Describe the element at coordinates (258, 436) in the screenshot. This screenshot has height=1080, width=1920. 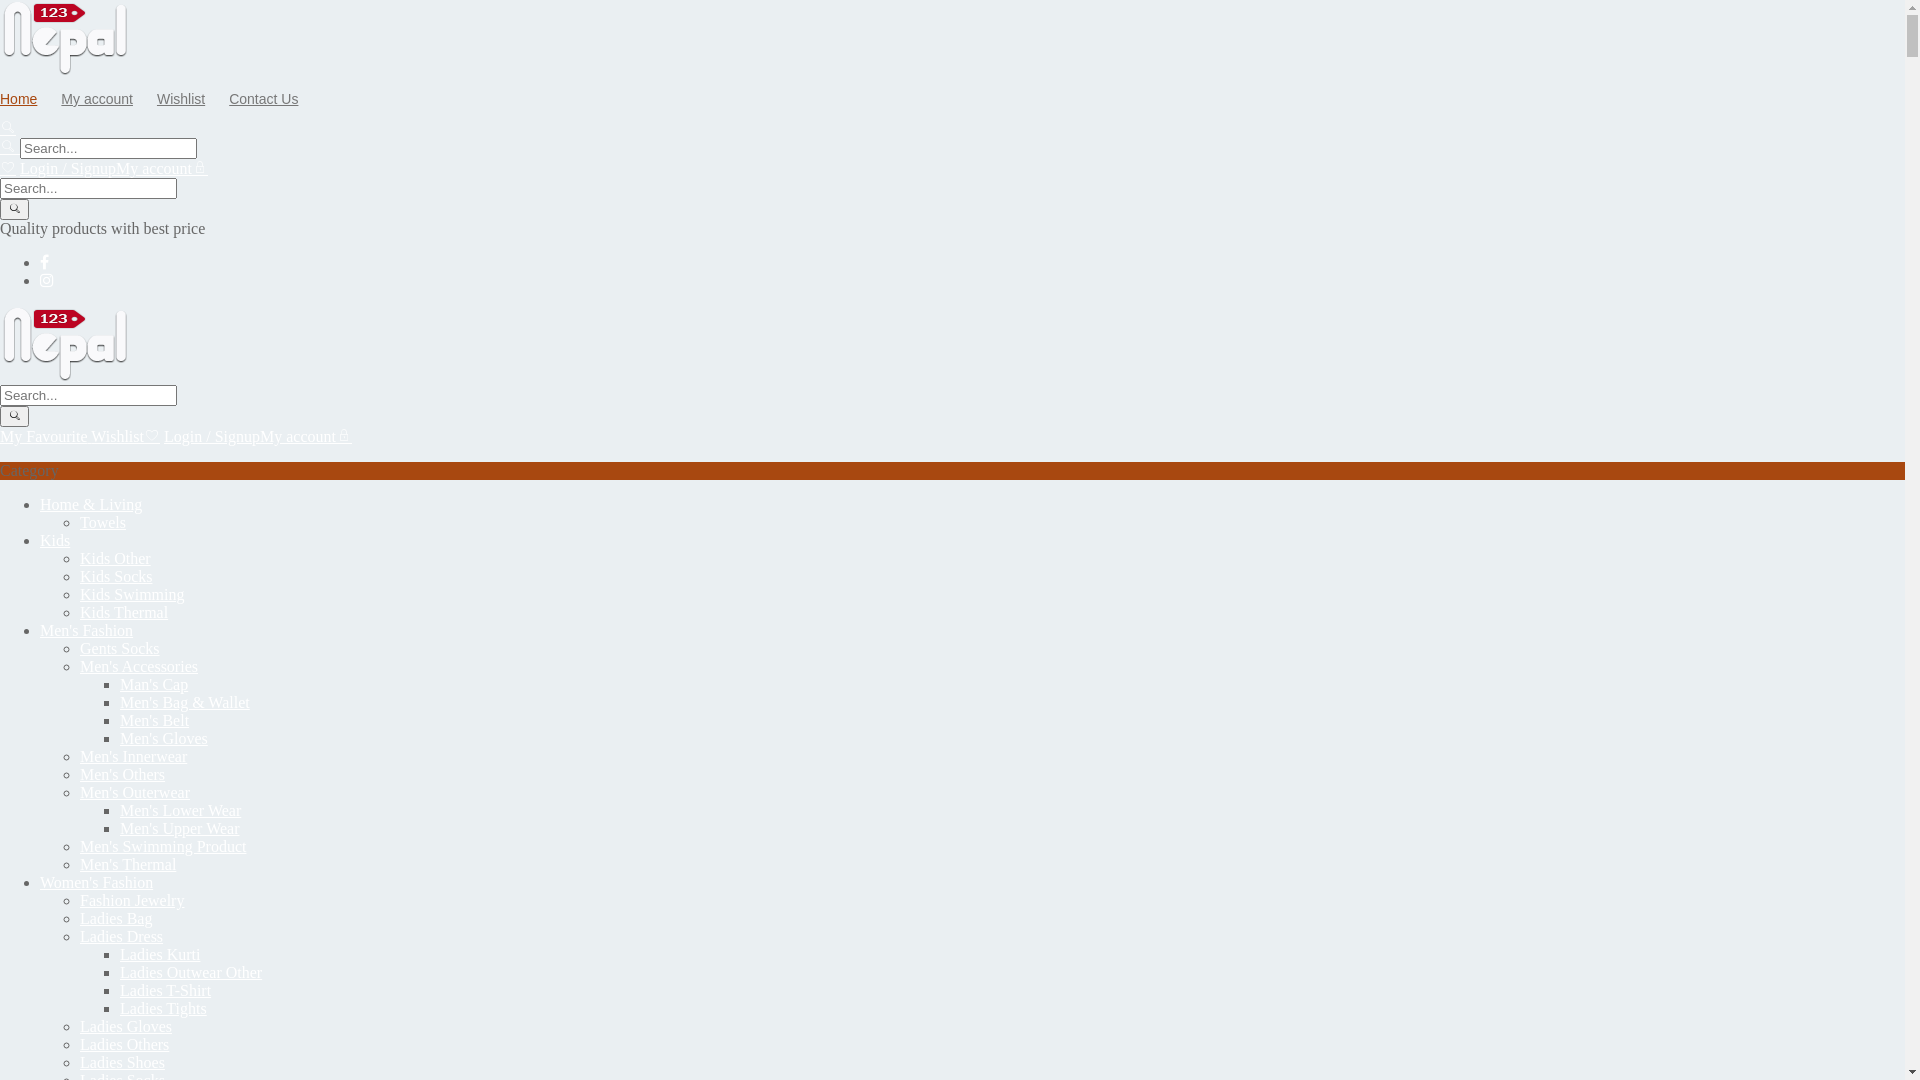
I see `Login / SignupMy account` at that location.